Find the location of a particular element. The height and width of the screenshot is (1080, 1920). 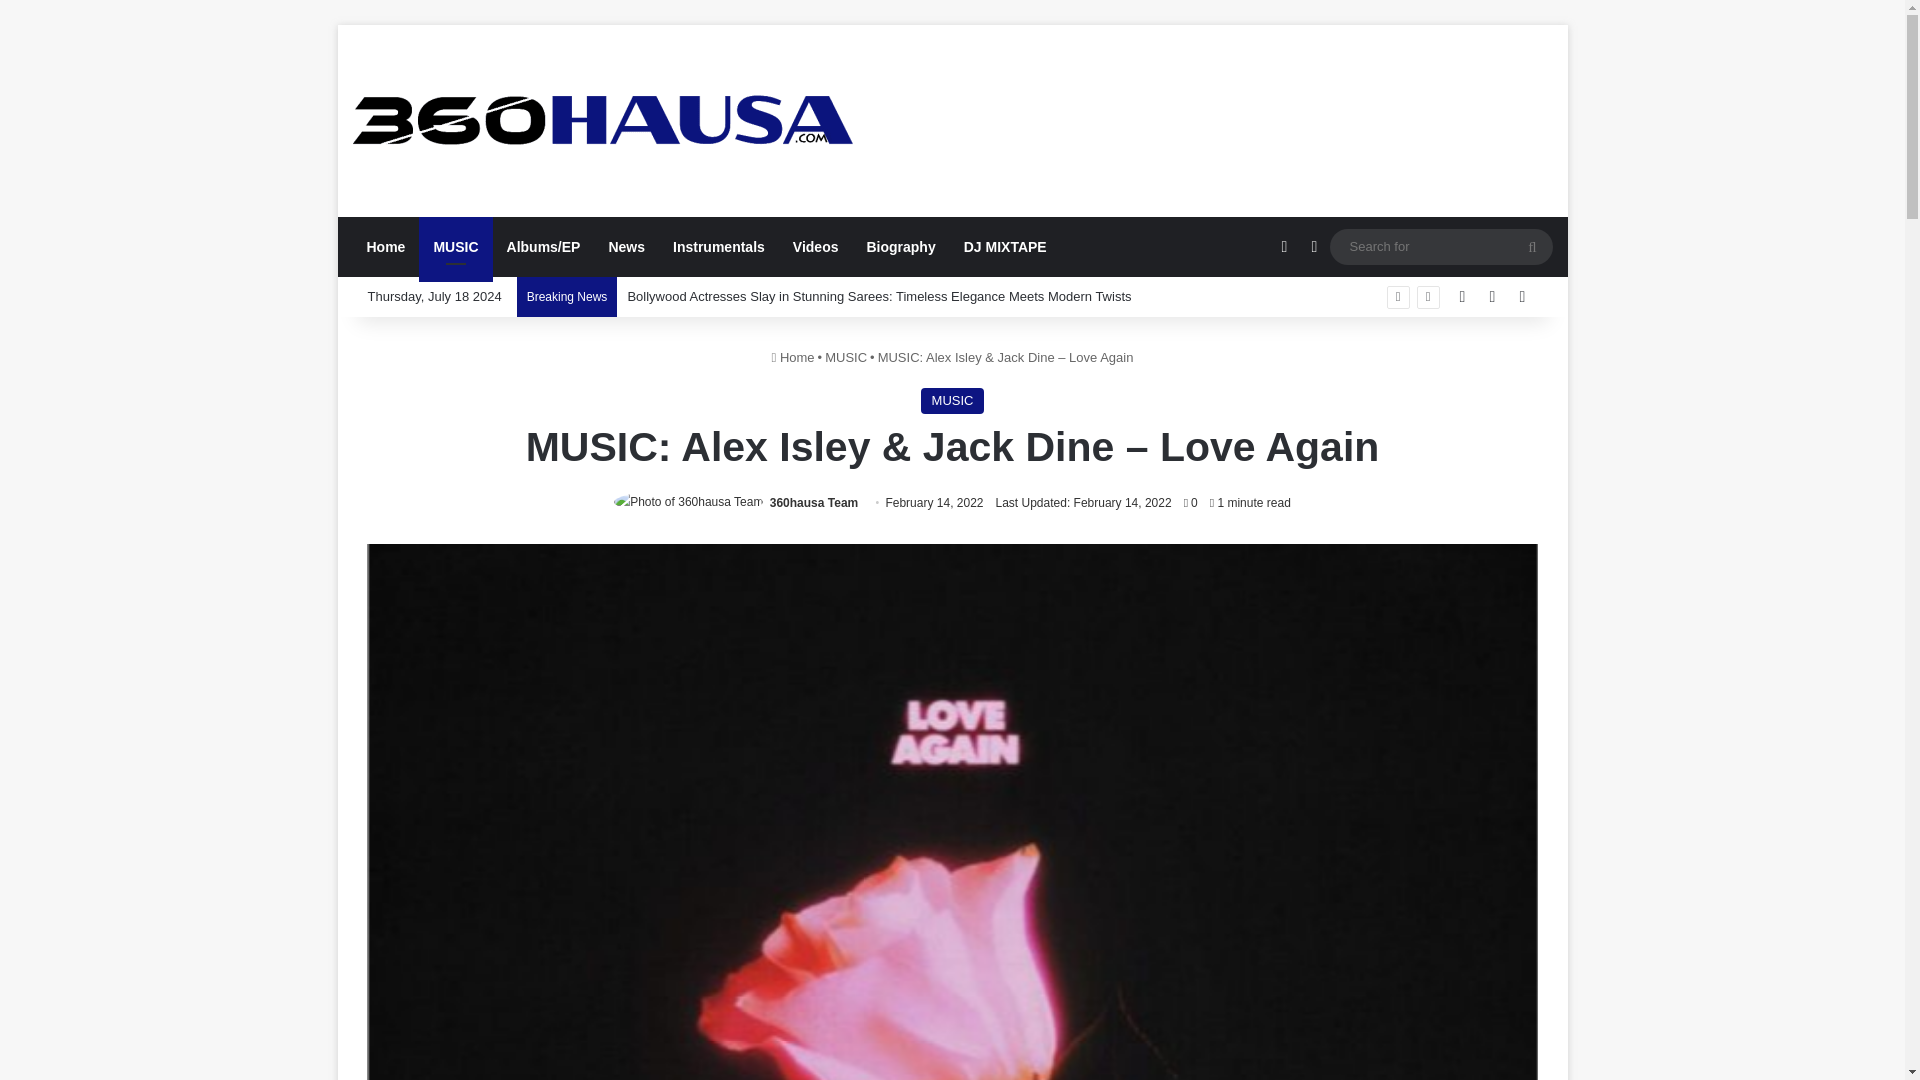

Log In is located at coordinates (1462, 296).